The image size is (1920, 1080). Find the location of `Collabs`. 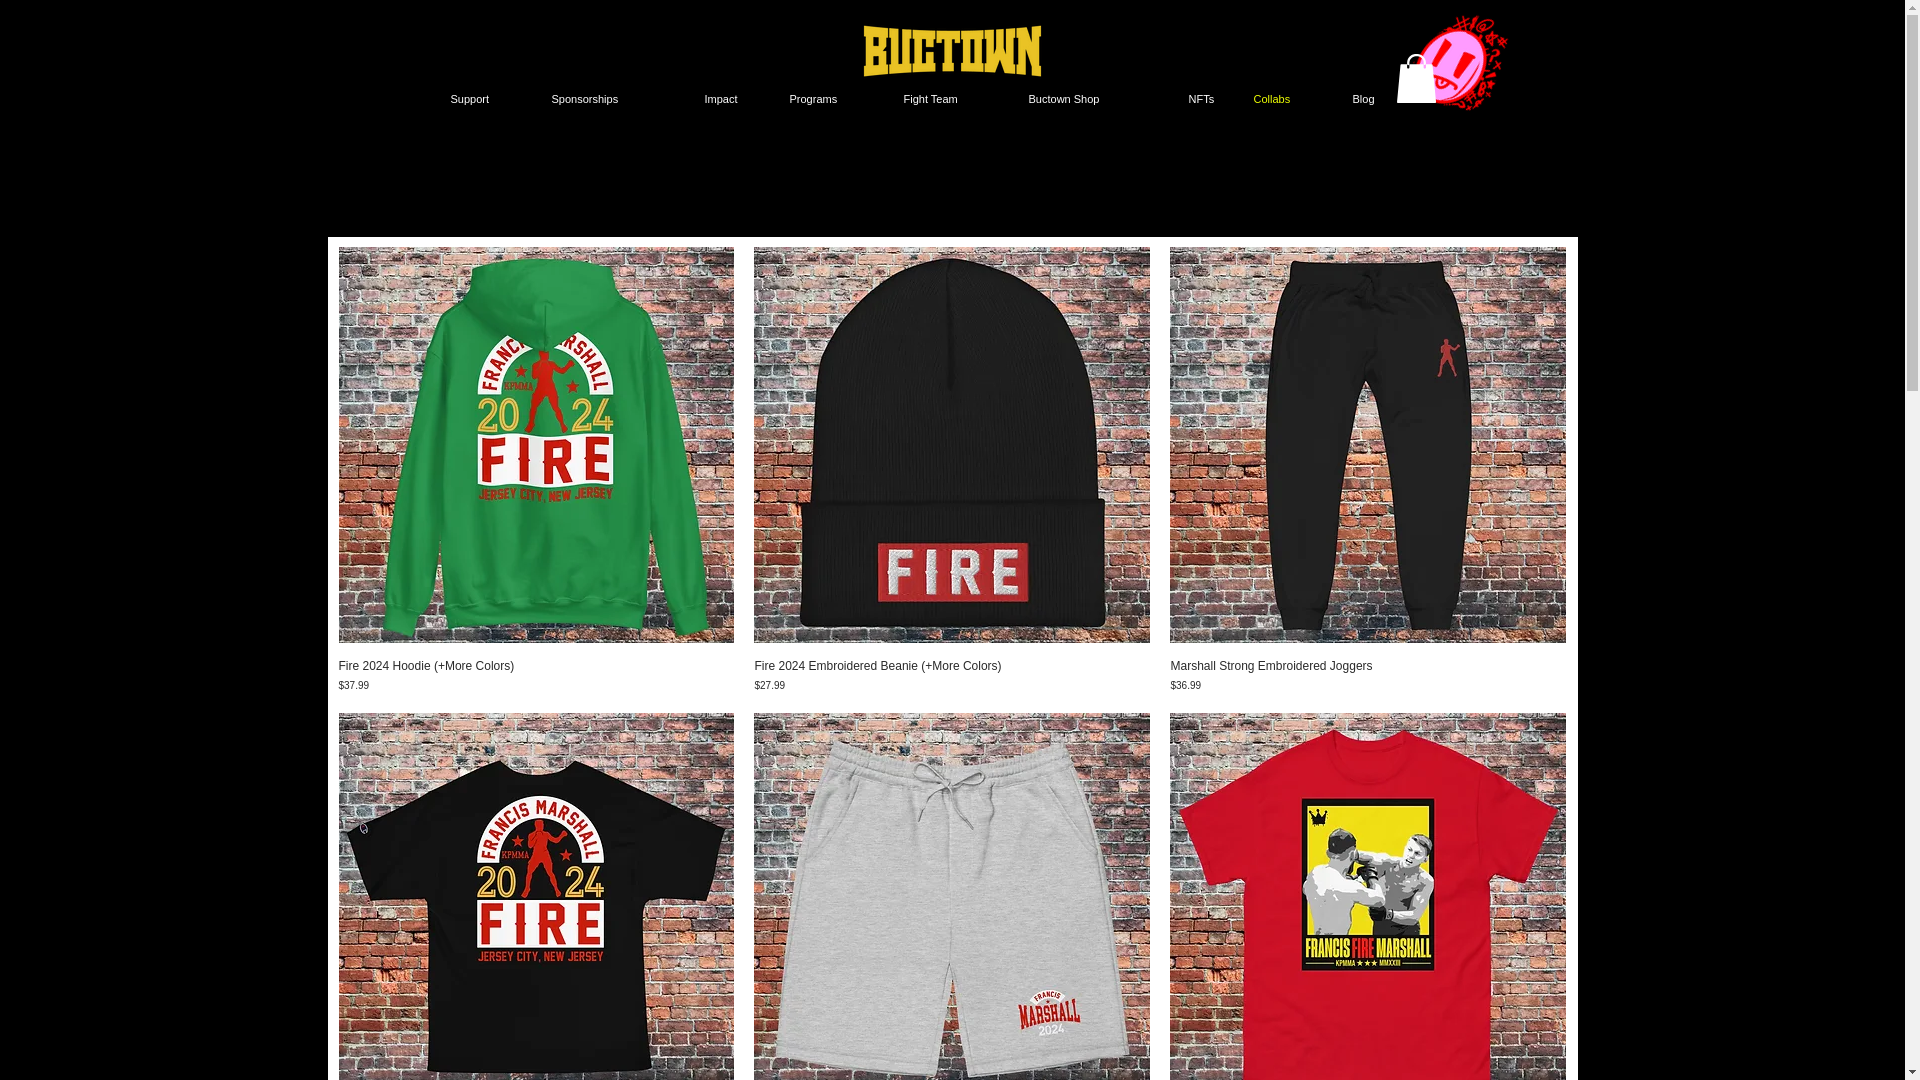

Collabs is located at coordinates (1293, 98).